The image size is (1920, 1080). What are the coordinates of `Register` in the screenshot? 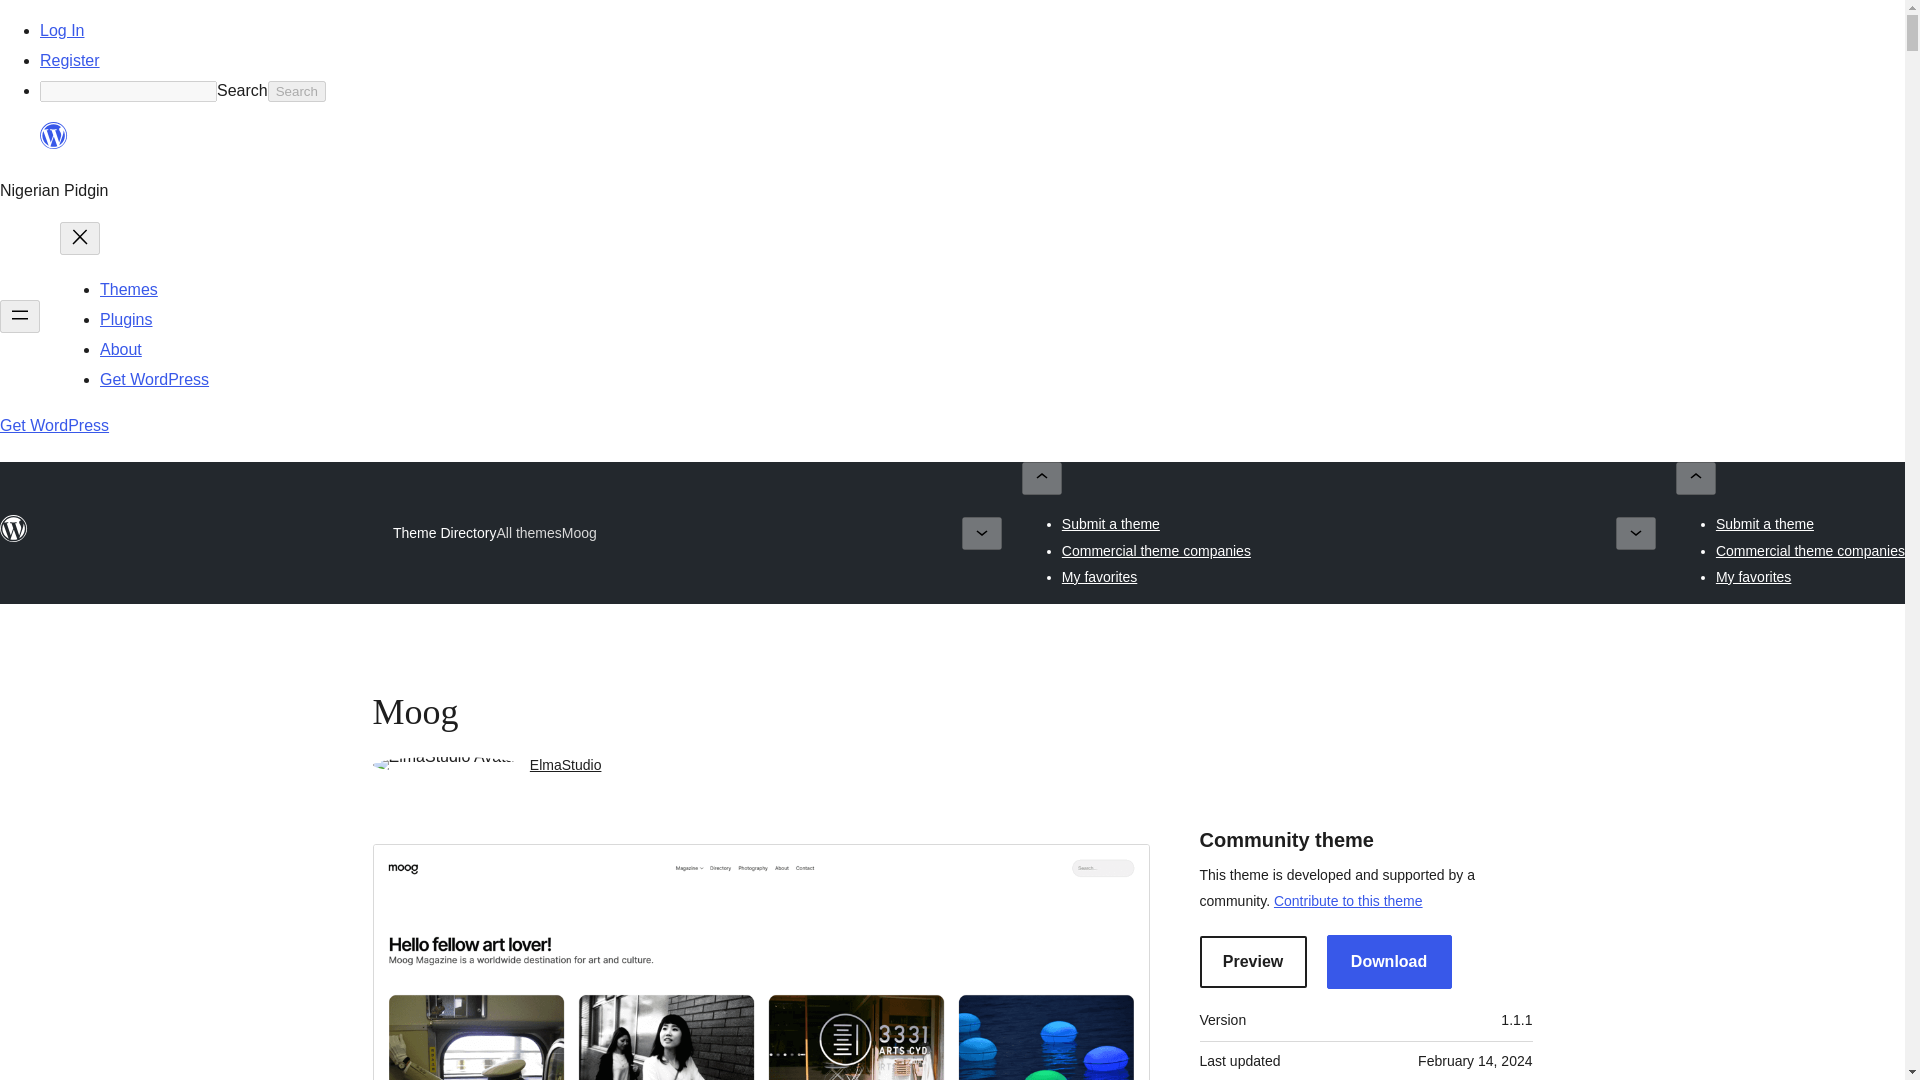 It's located at (70, 60).